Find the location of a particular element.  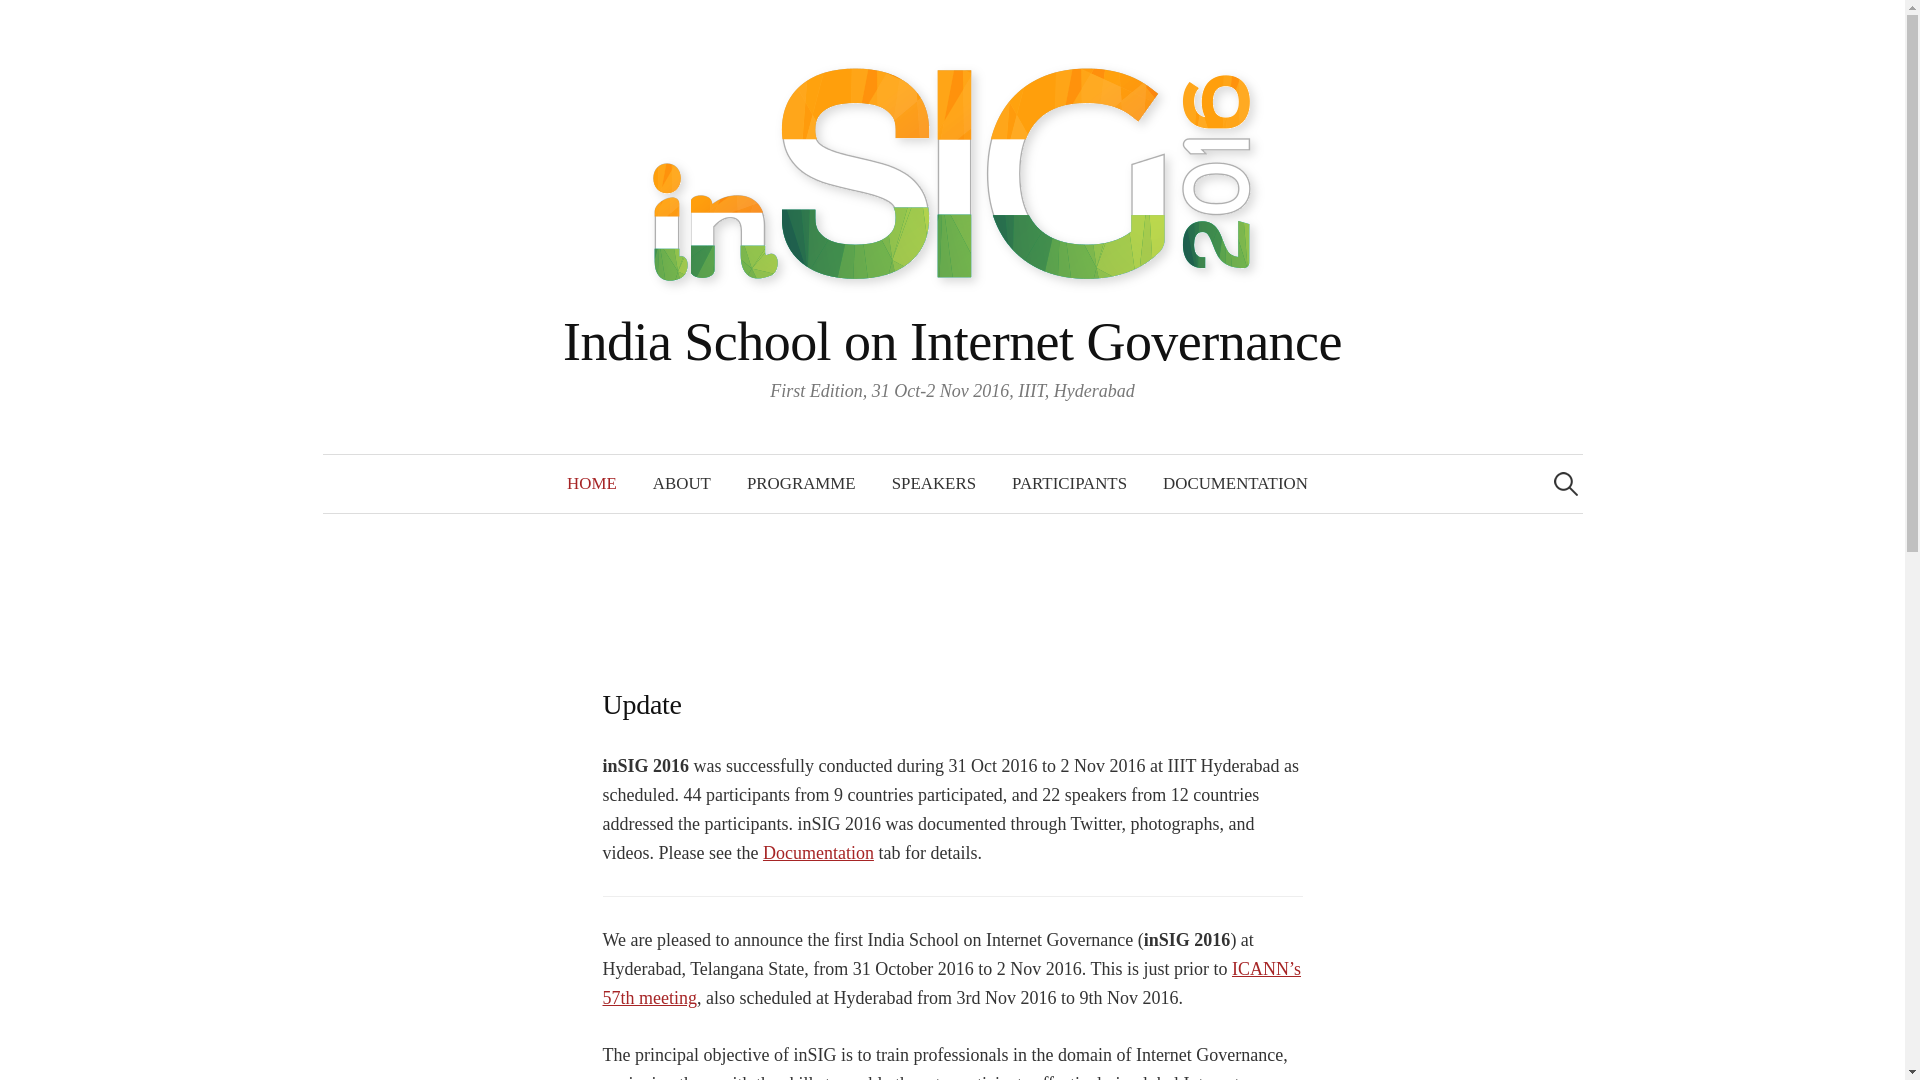

HOME is located at coordinates (592, 484).